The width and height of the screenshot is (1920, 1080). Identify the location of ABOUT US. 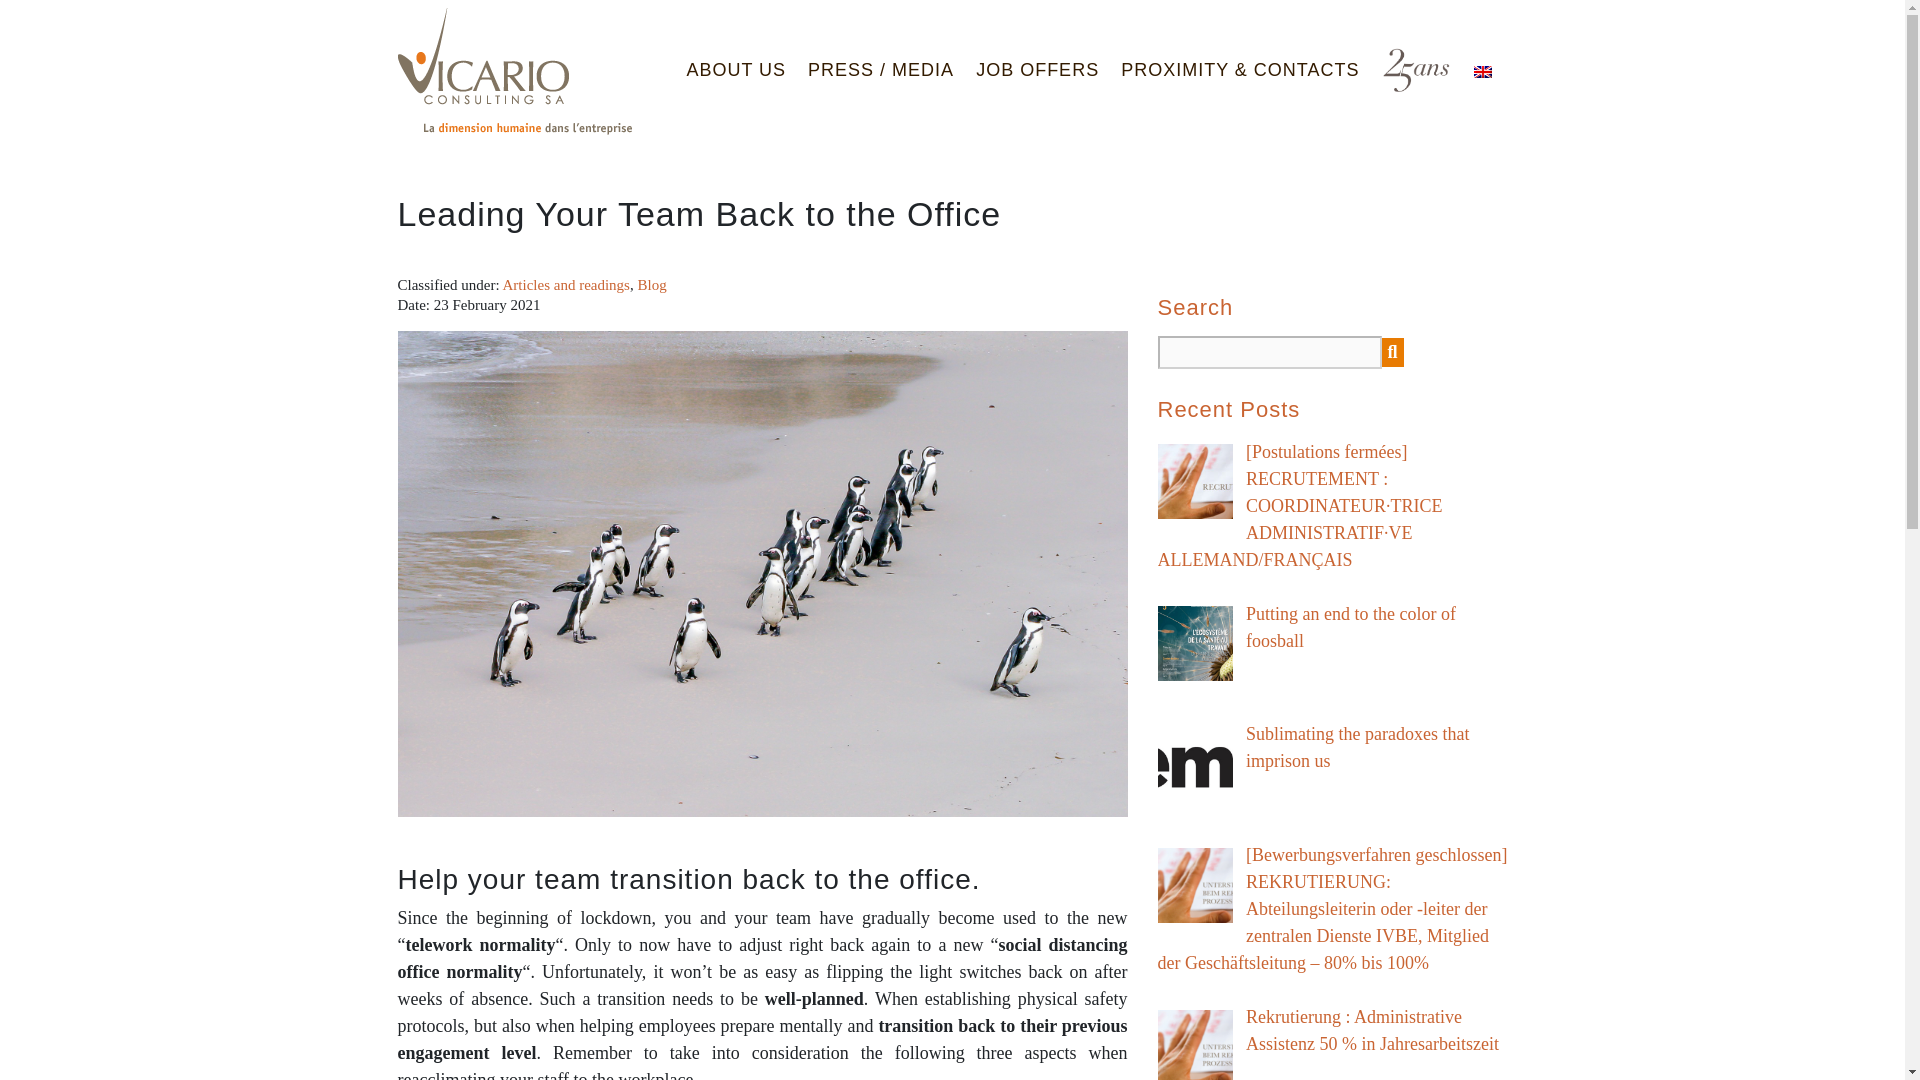
(736, 69).